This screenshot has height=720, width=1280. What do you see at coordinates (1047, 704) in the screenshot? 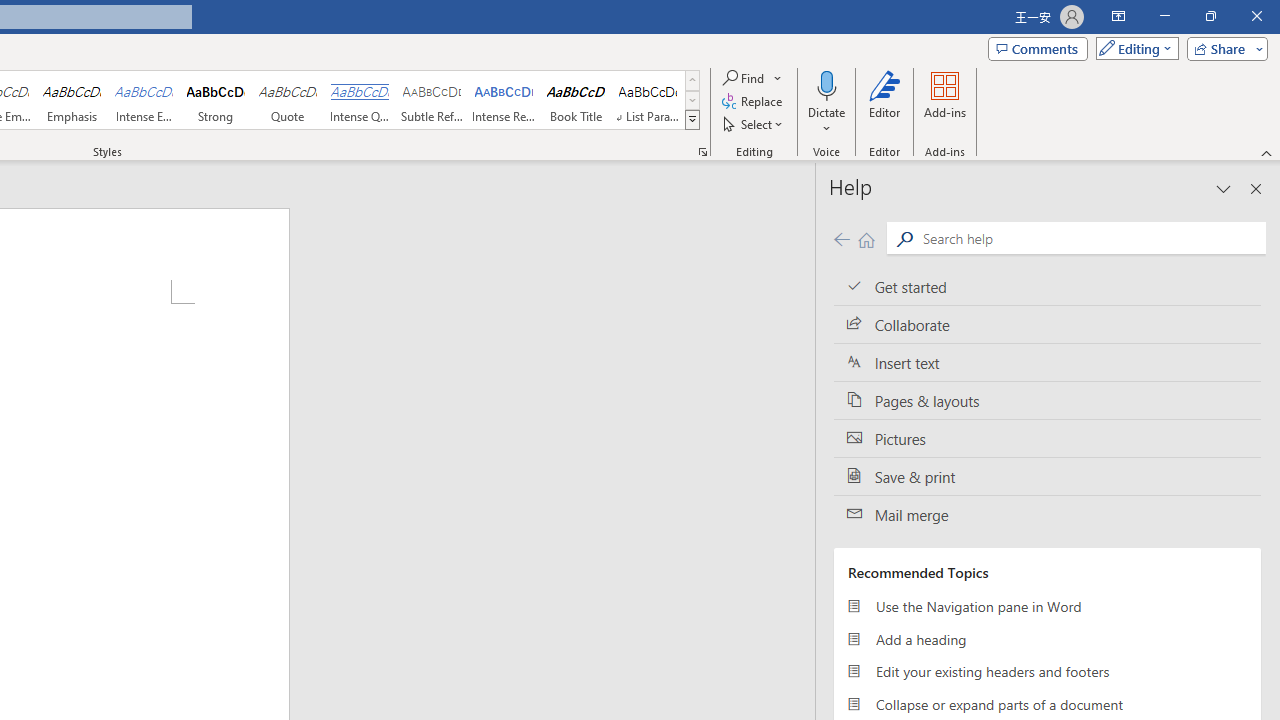
I see `Collapse or expand parts of a document` at bounding box center [1047, 704].